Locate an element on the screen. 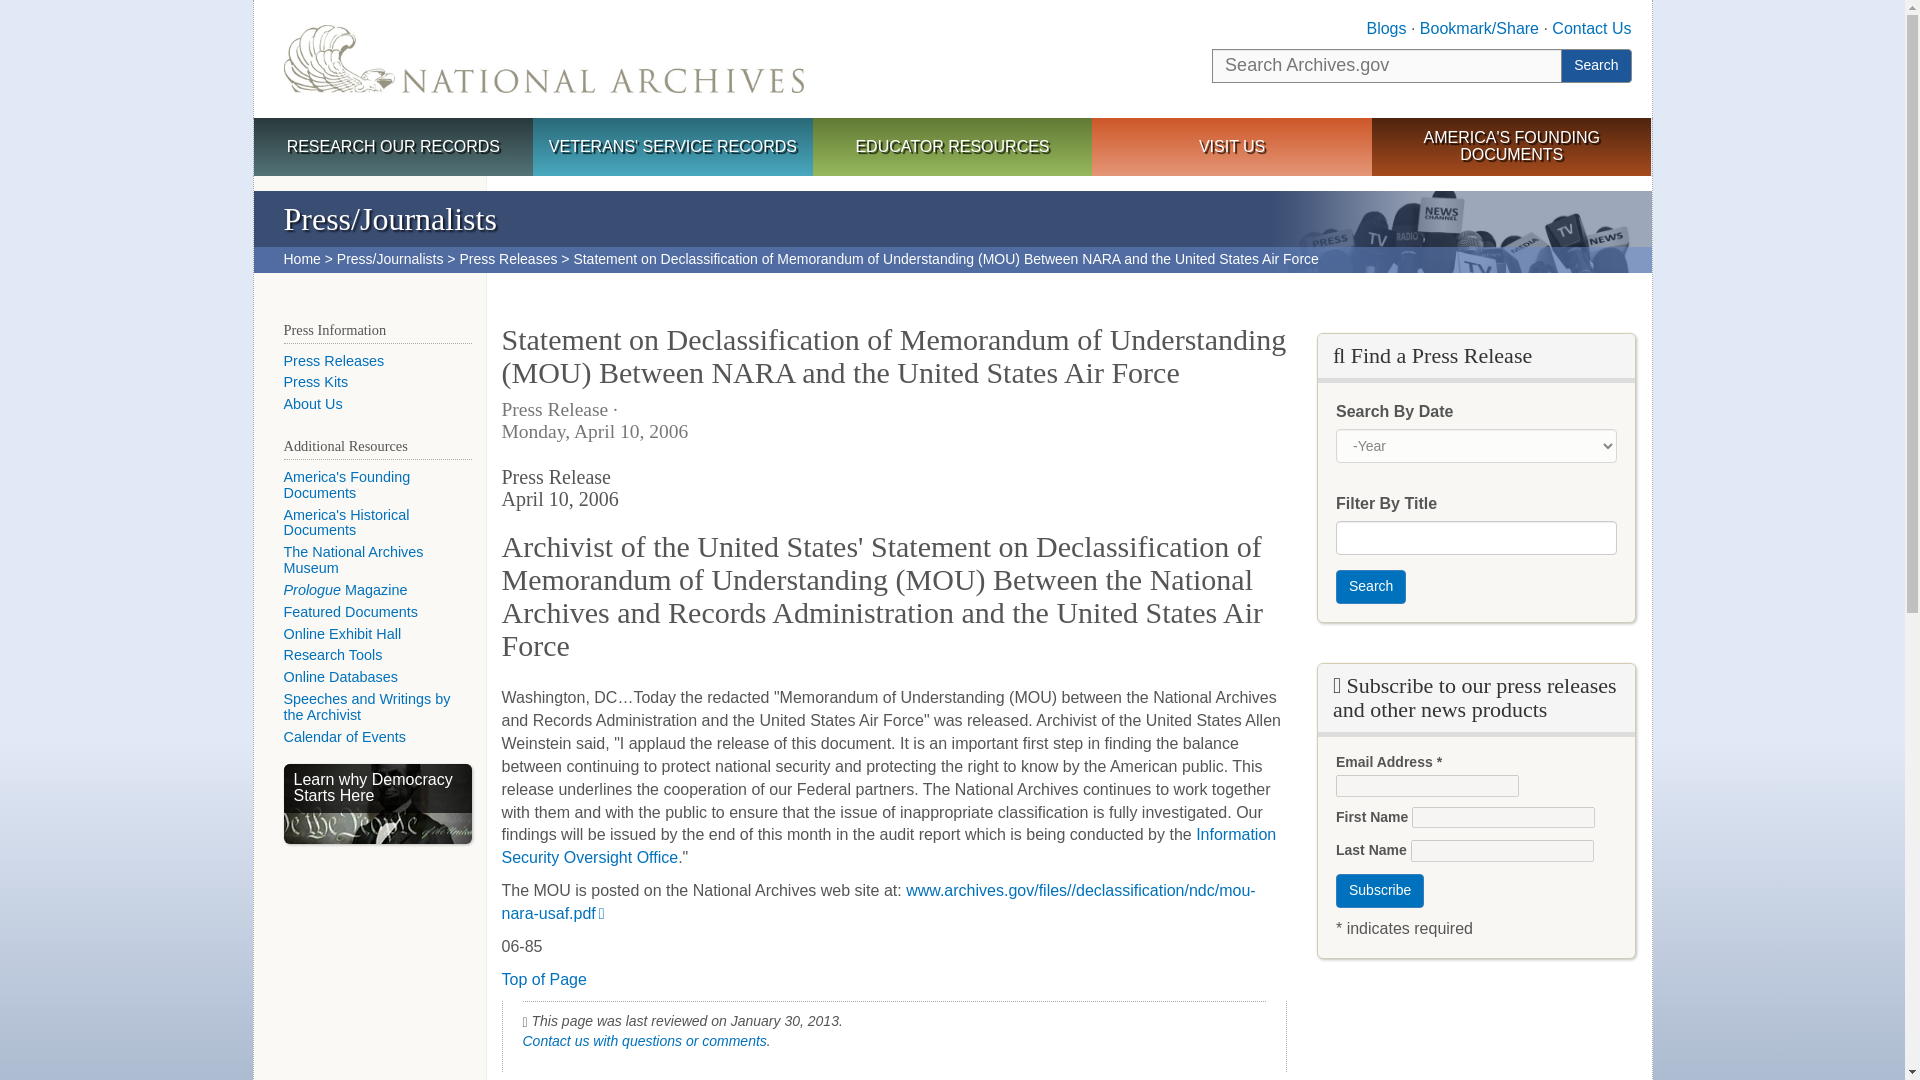  Blogs is located at coordinates (1385, 28).